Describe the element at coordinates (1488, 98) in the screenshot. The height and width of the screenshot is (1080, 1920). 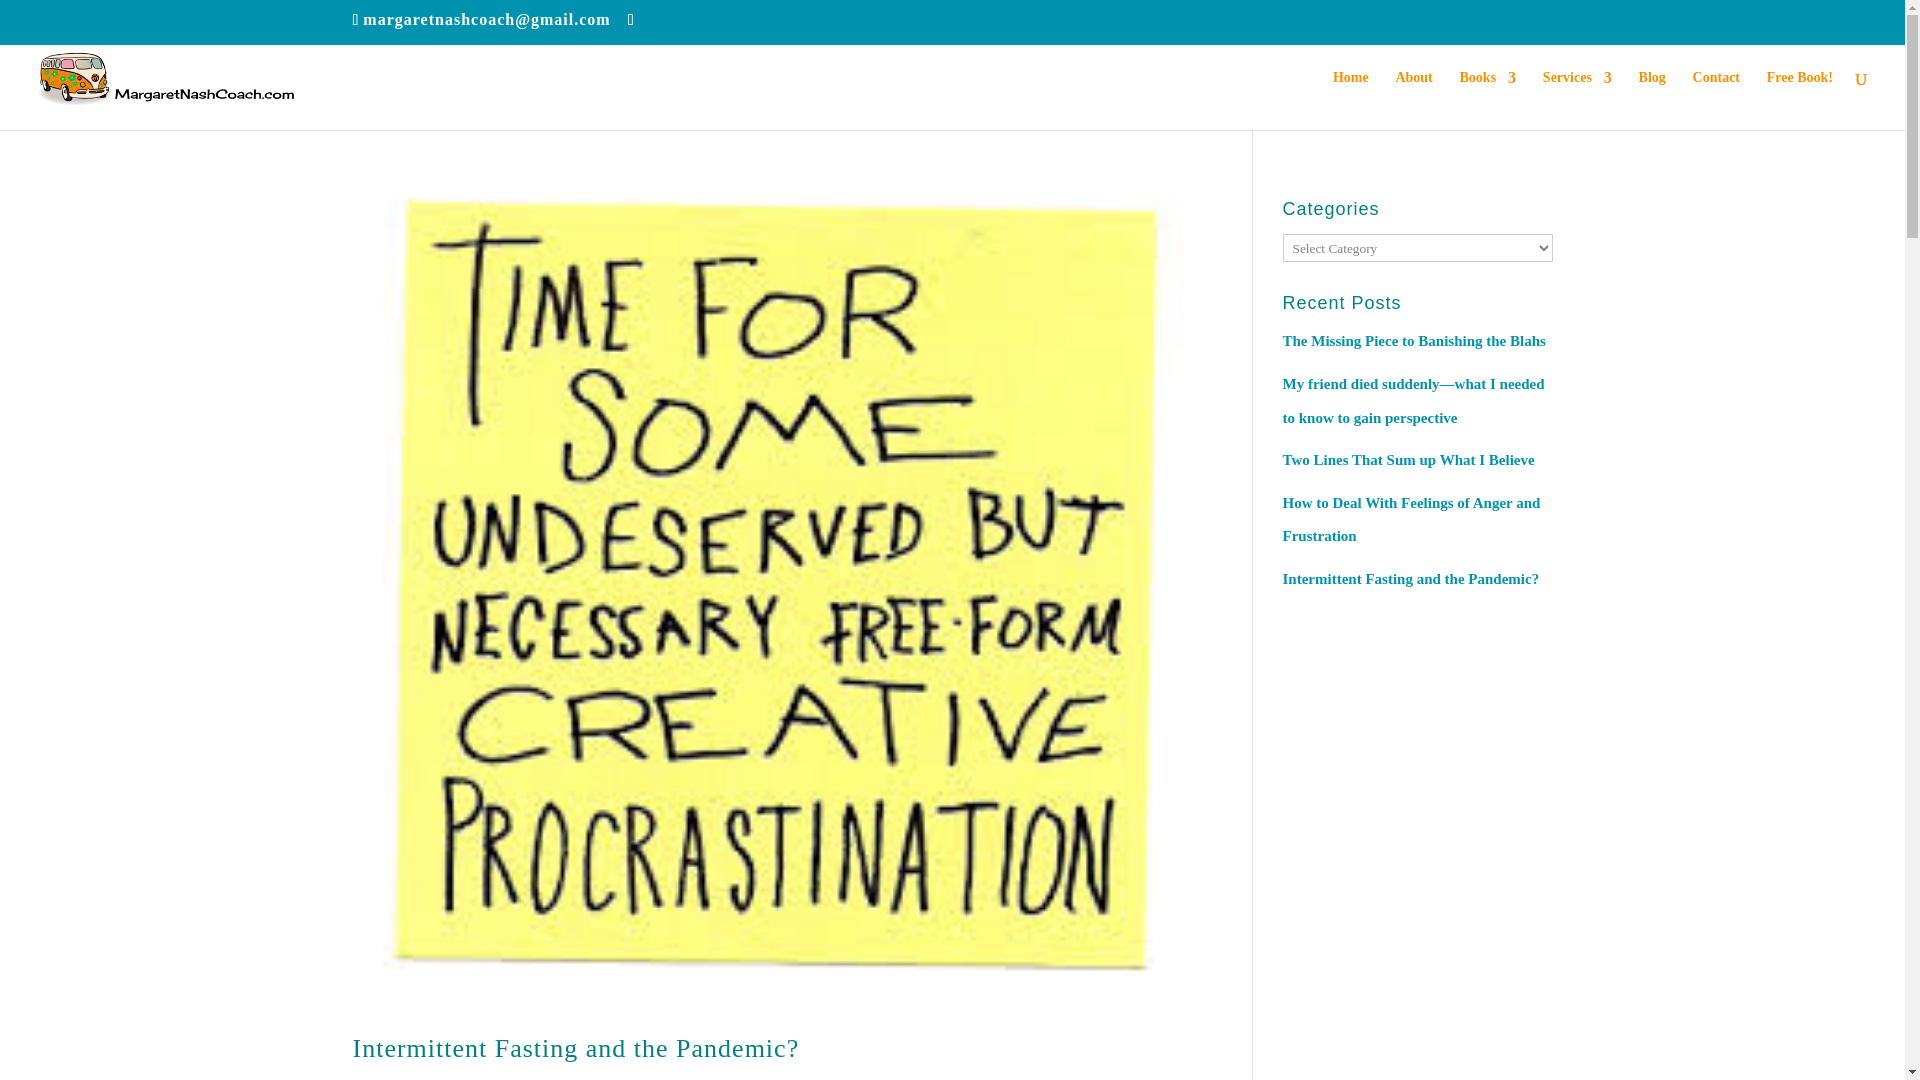
I see `Books` at that location.